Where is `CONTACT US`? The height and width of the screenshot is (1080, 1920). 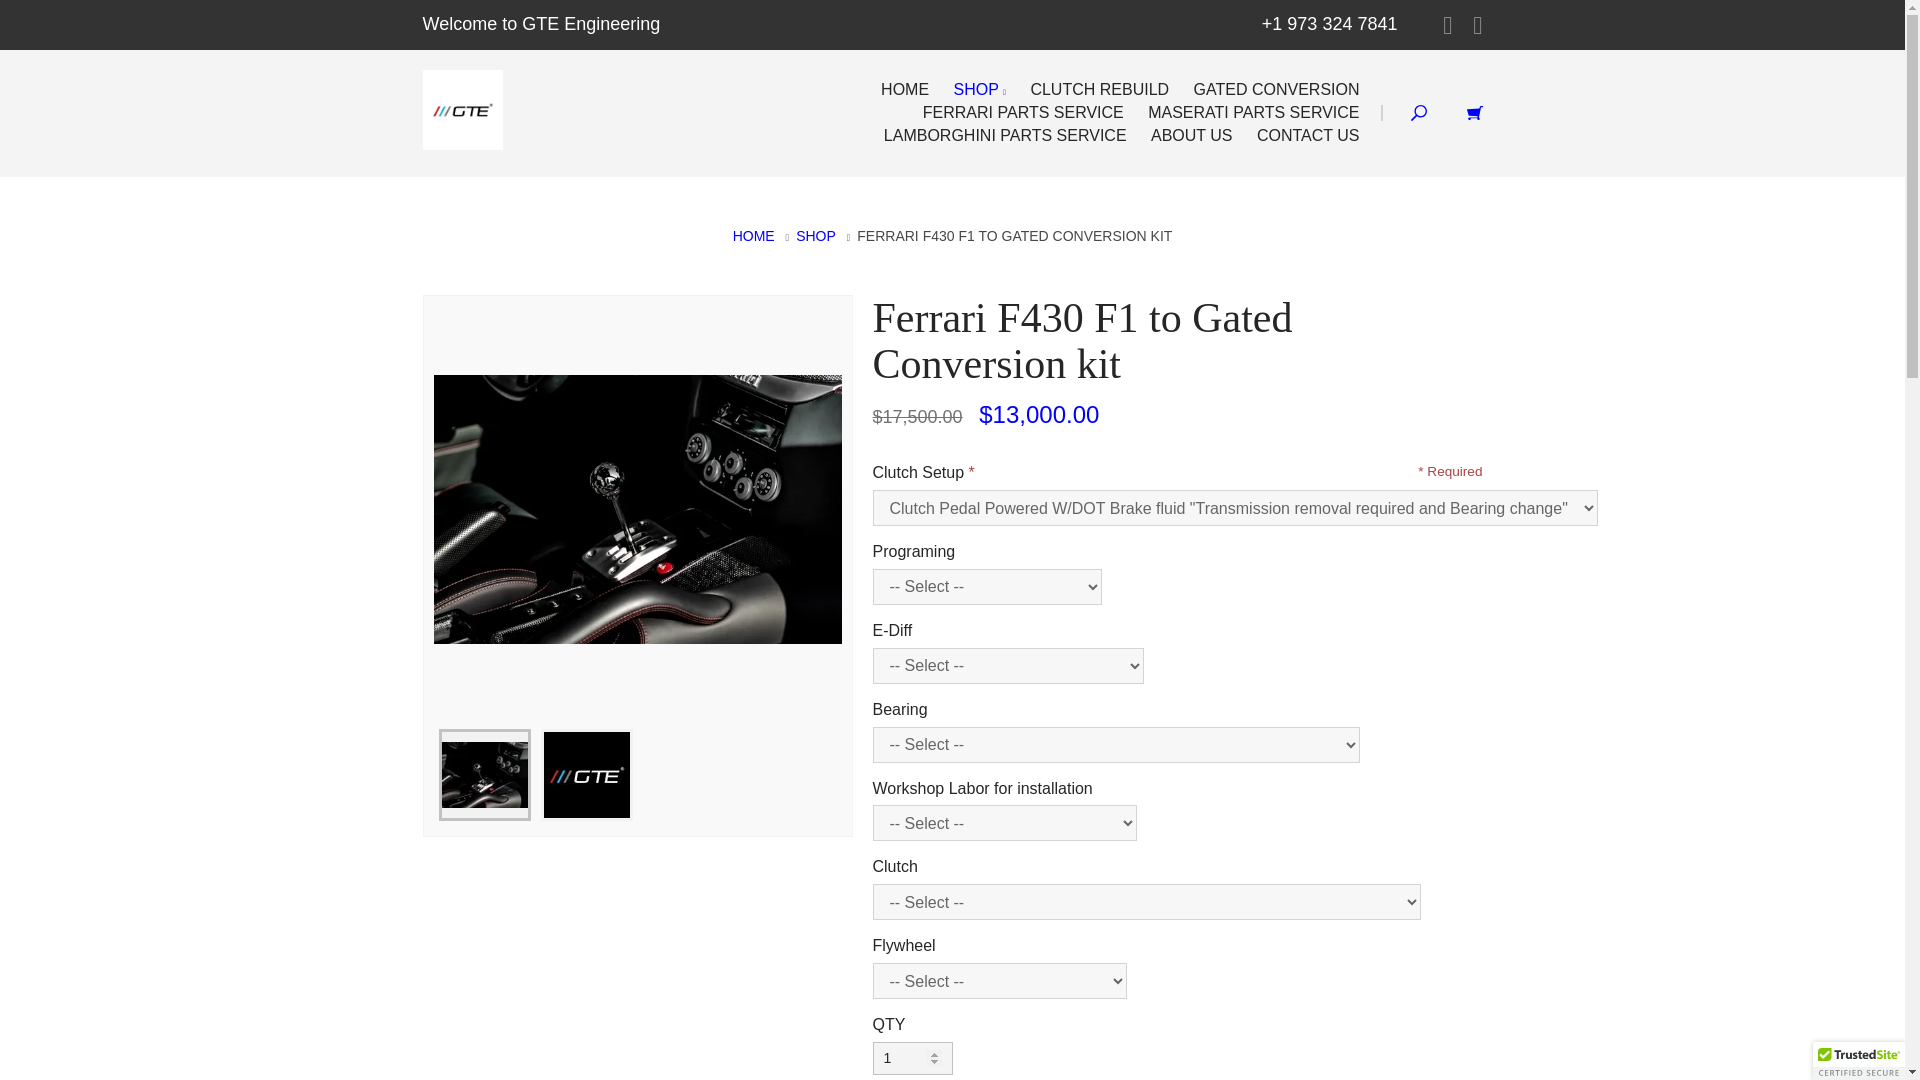
CONTACT US is located at coordinates (1308, 135).